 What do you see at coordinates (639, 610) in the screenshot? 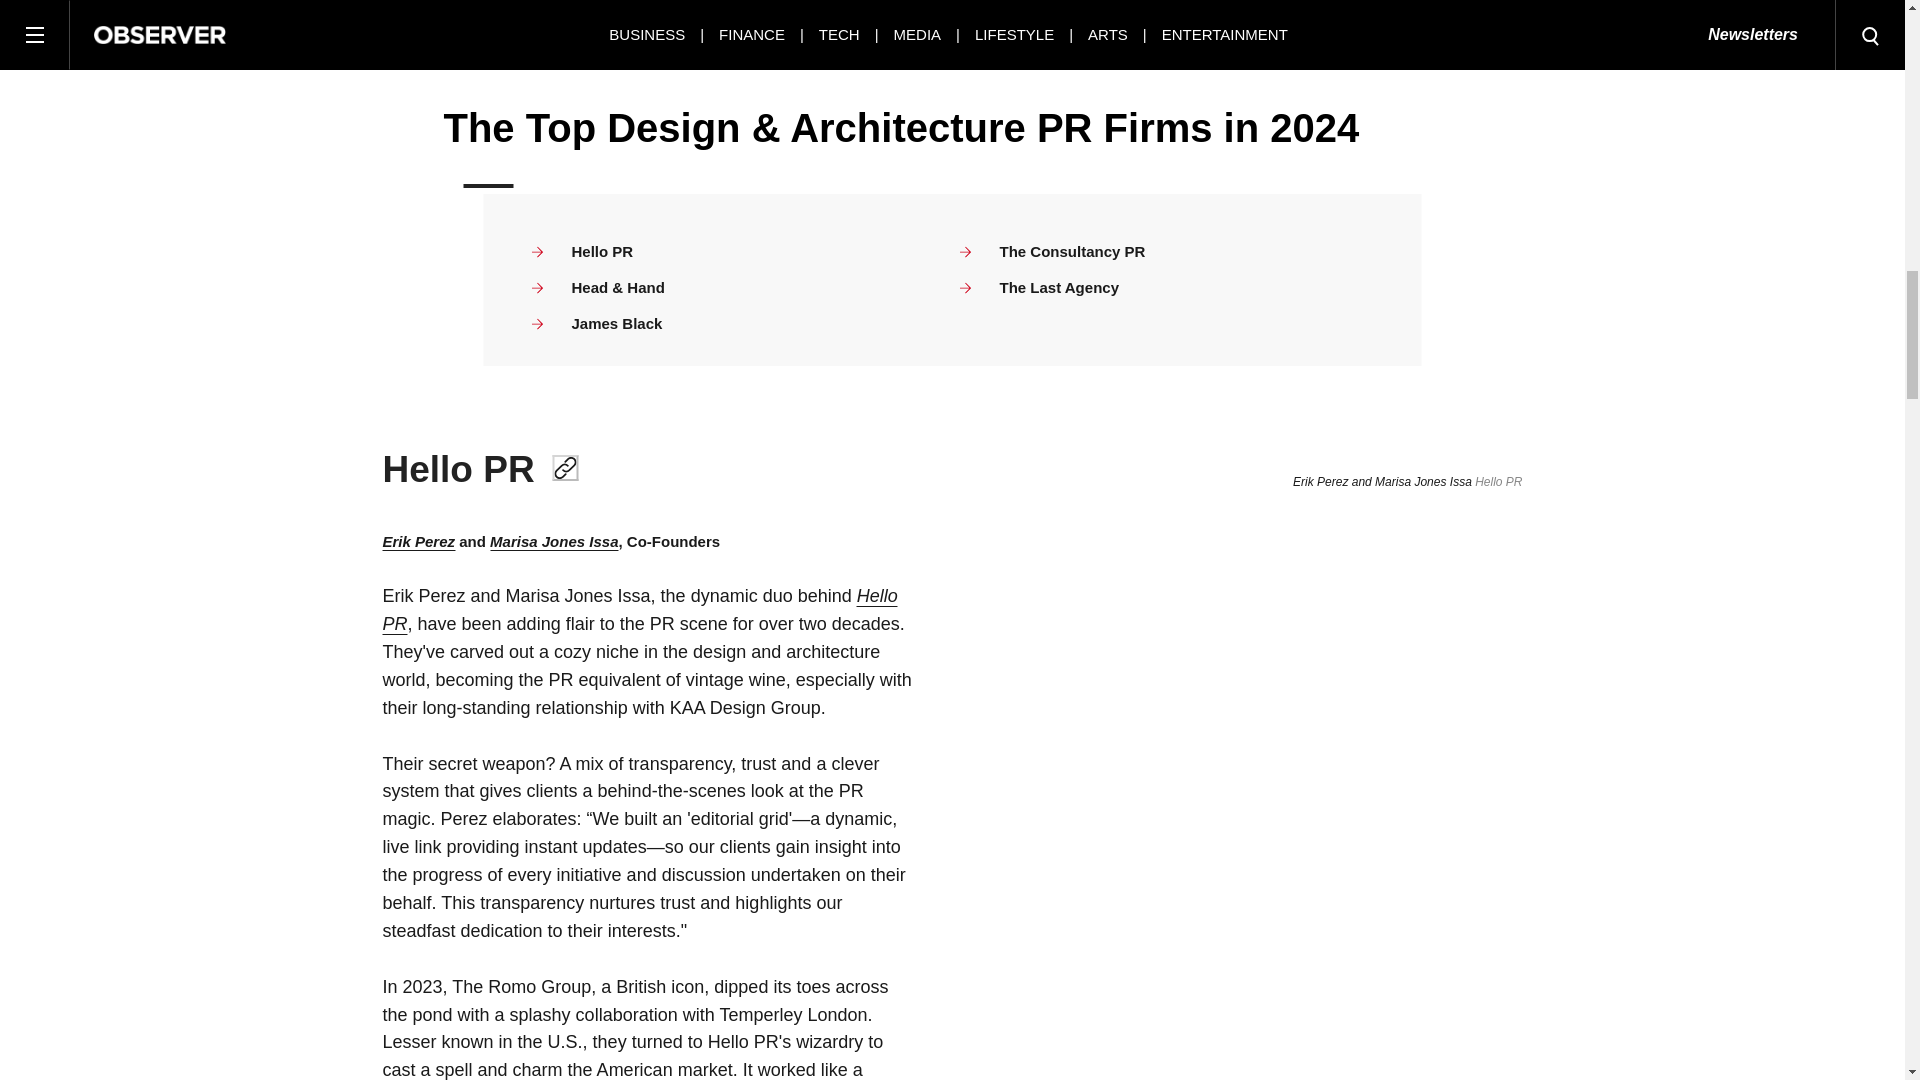
I see `Hello PR` at bounding box center [639, 610].